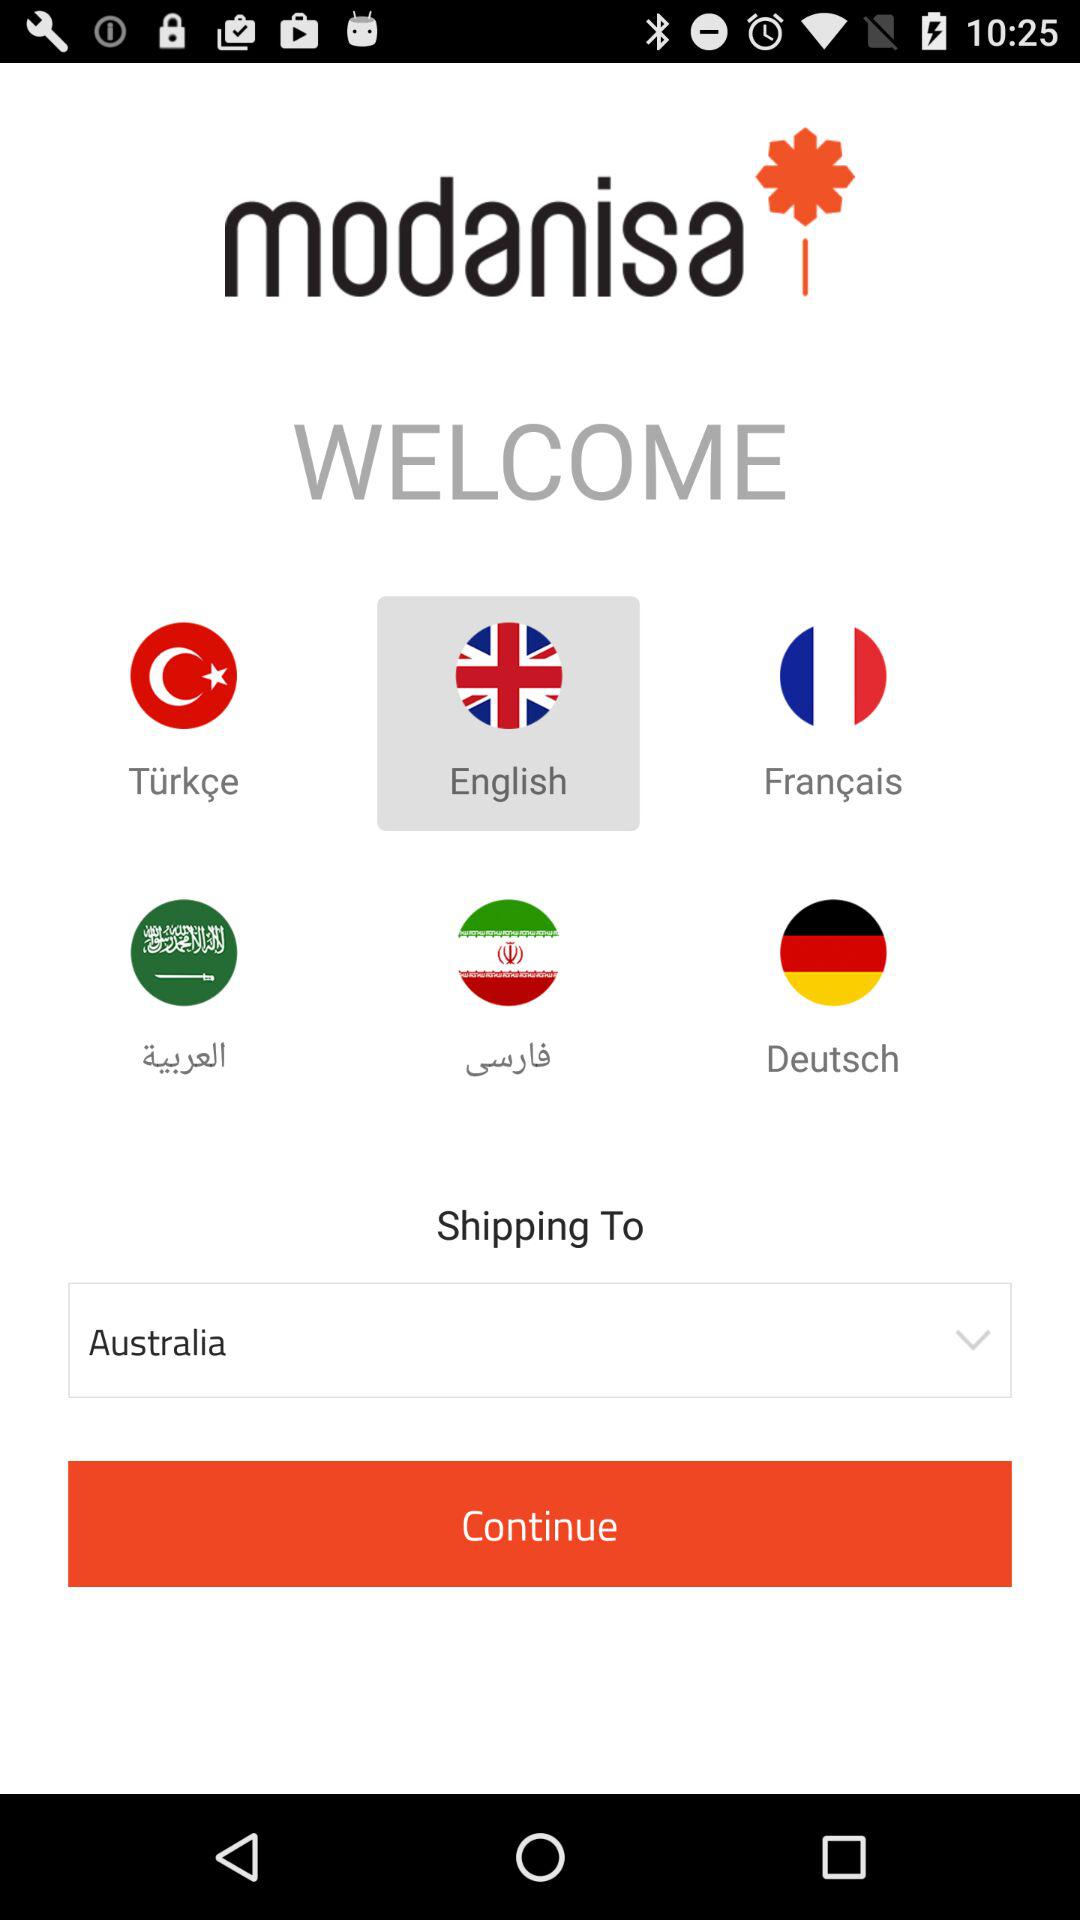 The image size is (1080, 1920). I want to click on select australia item, so click(540, 1340).